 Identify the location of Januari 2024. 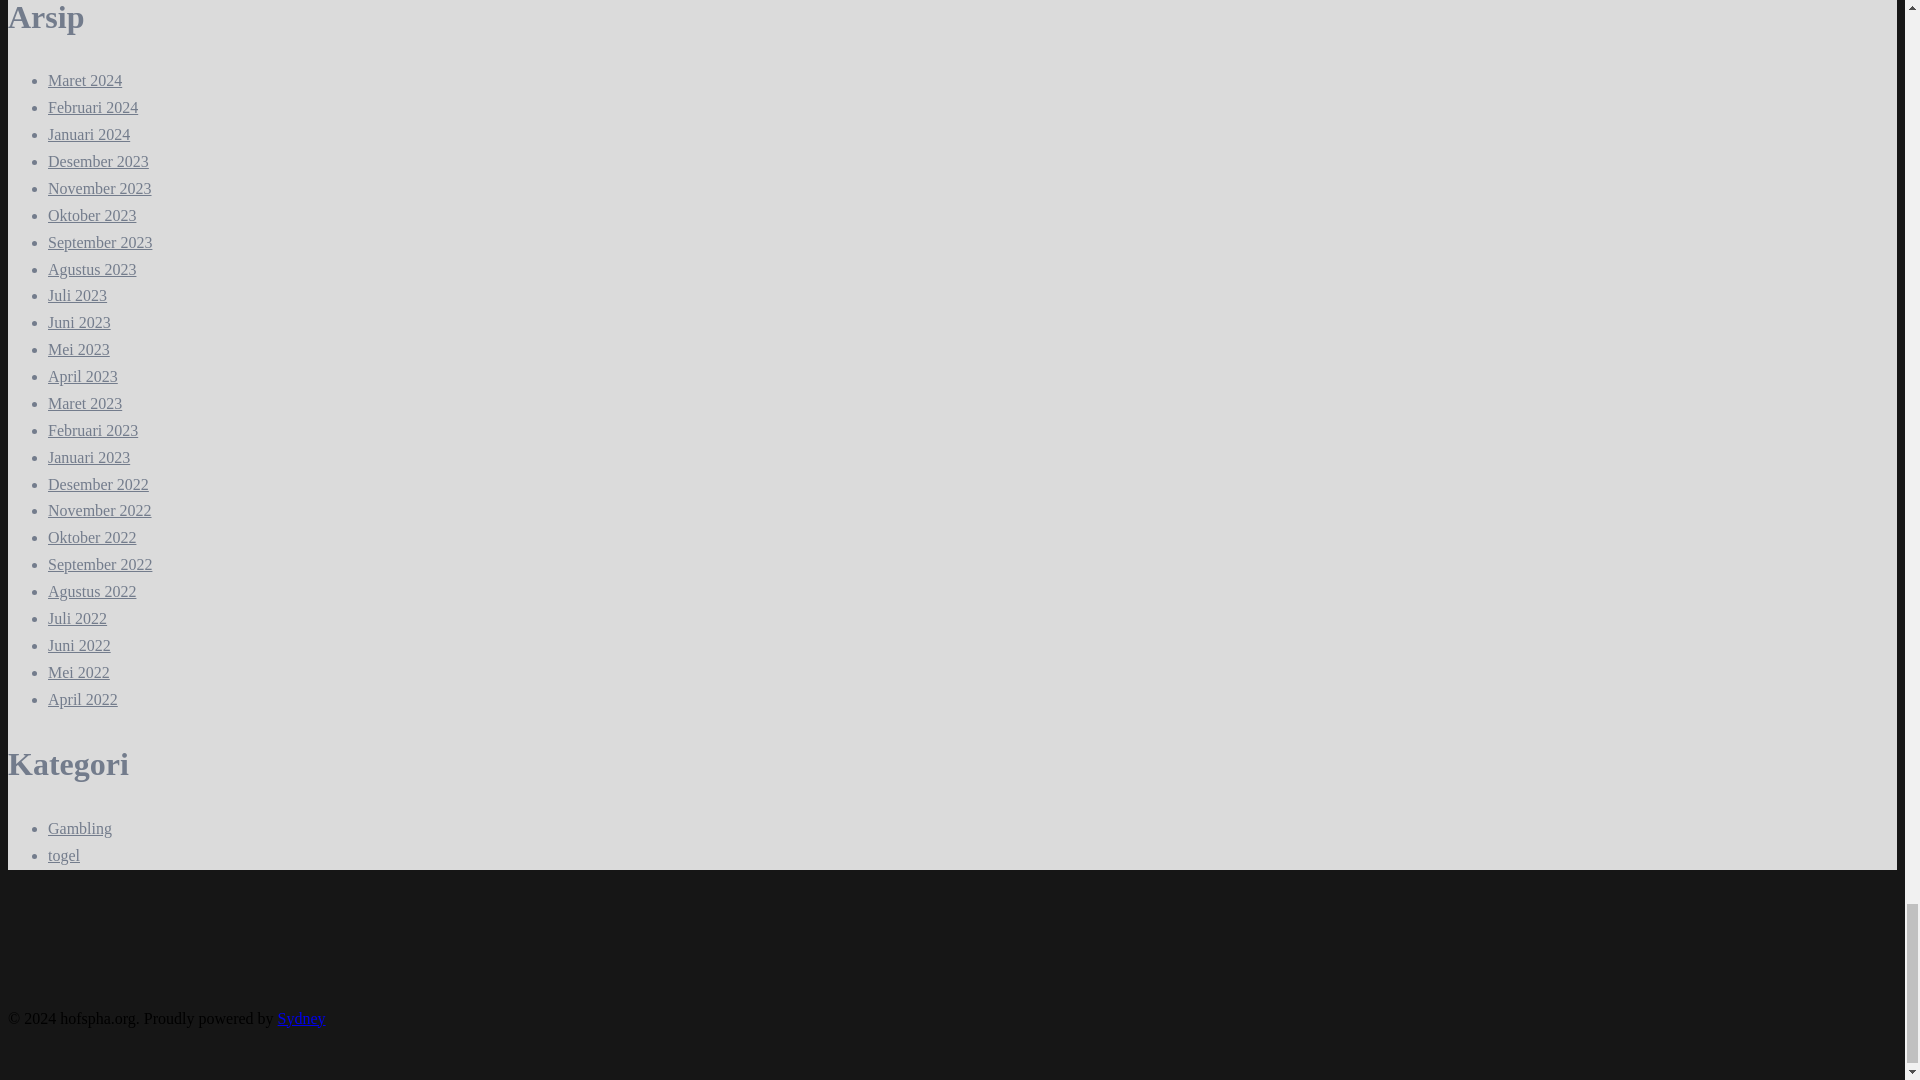
(89, 134).